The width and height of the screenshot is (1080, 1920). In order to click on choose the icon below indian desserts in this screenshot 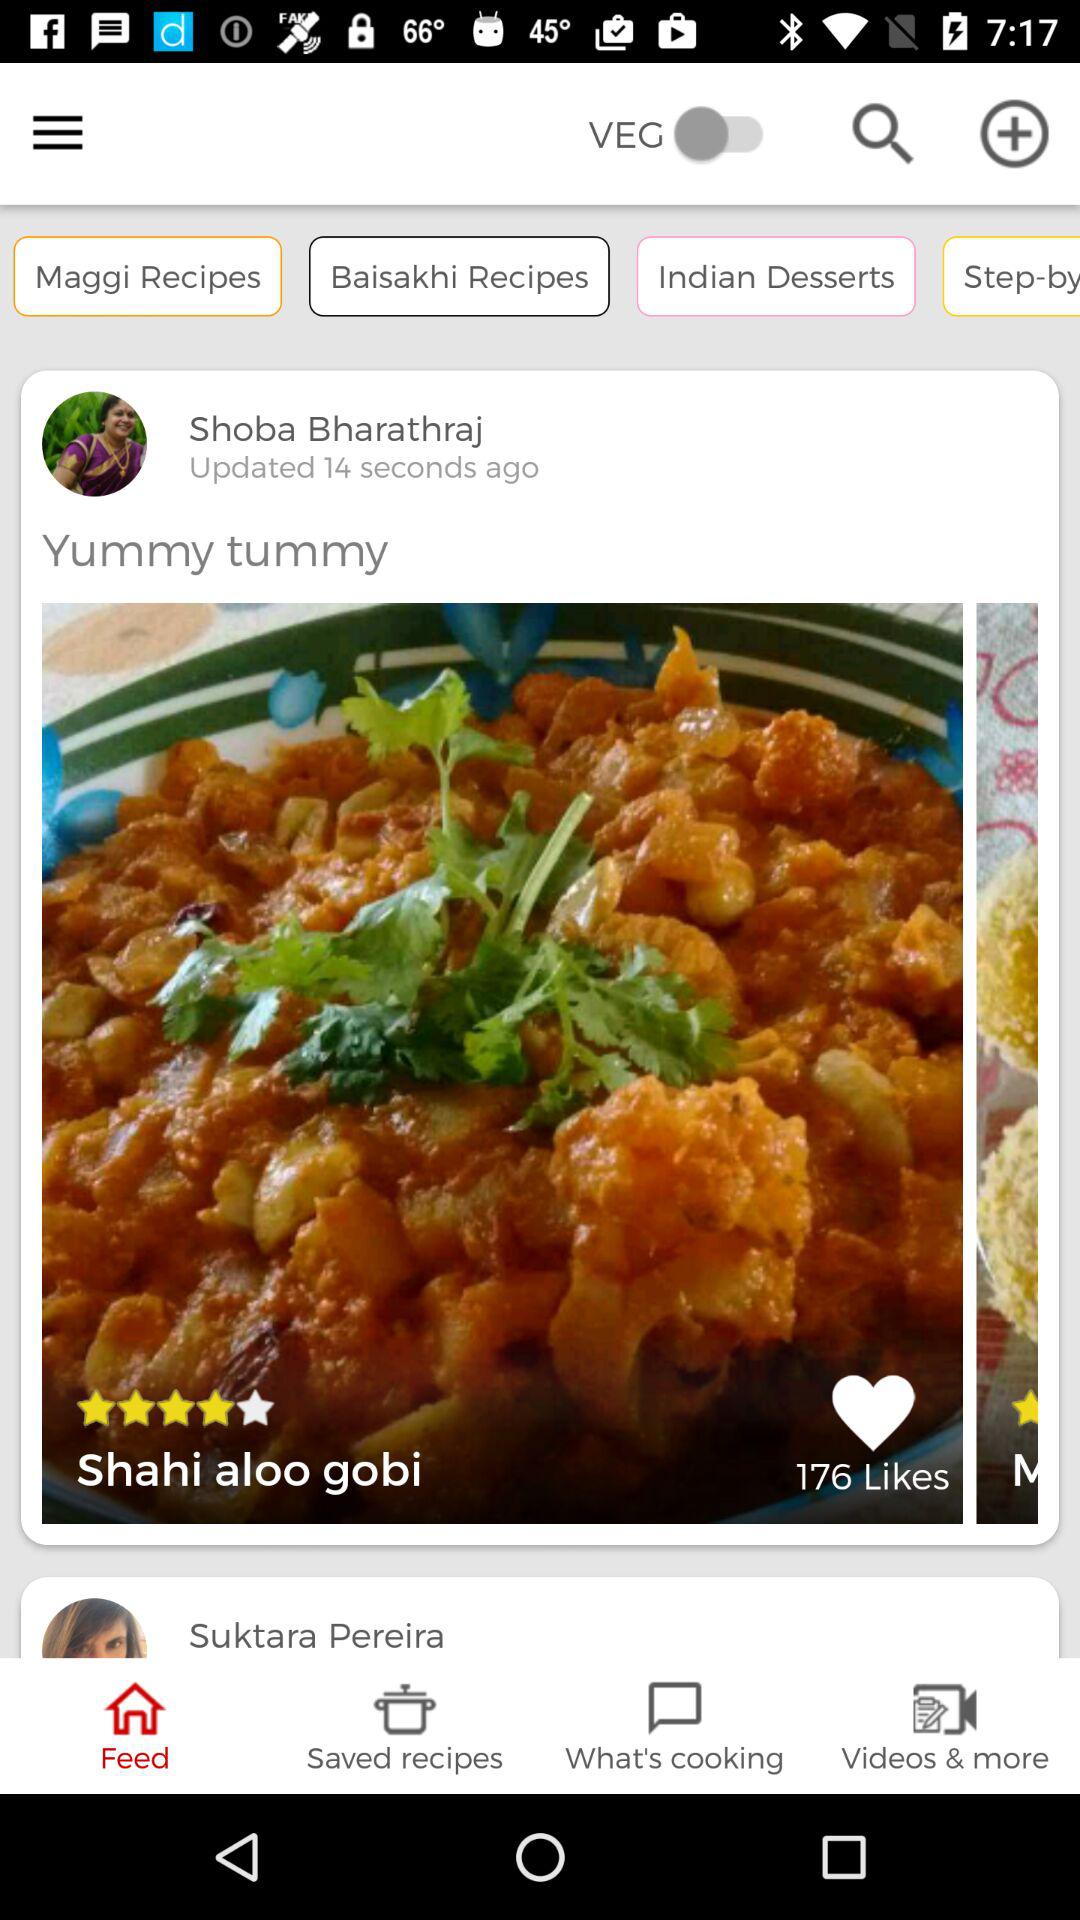, I will do `click(872, 1434)`.